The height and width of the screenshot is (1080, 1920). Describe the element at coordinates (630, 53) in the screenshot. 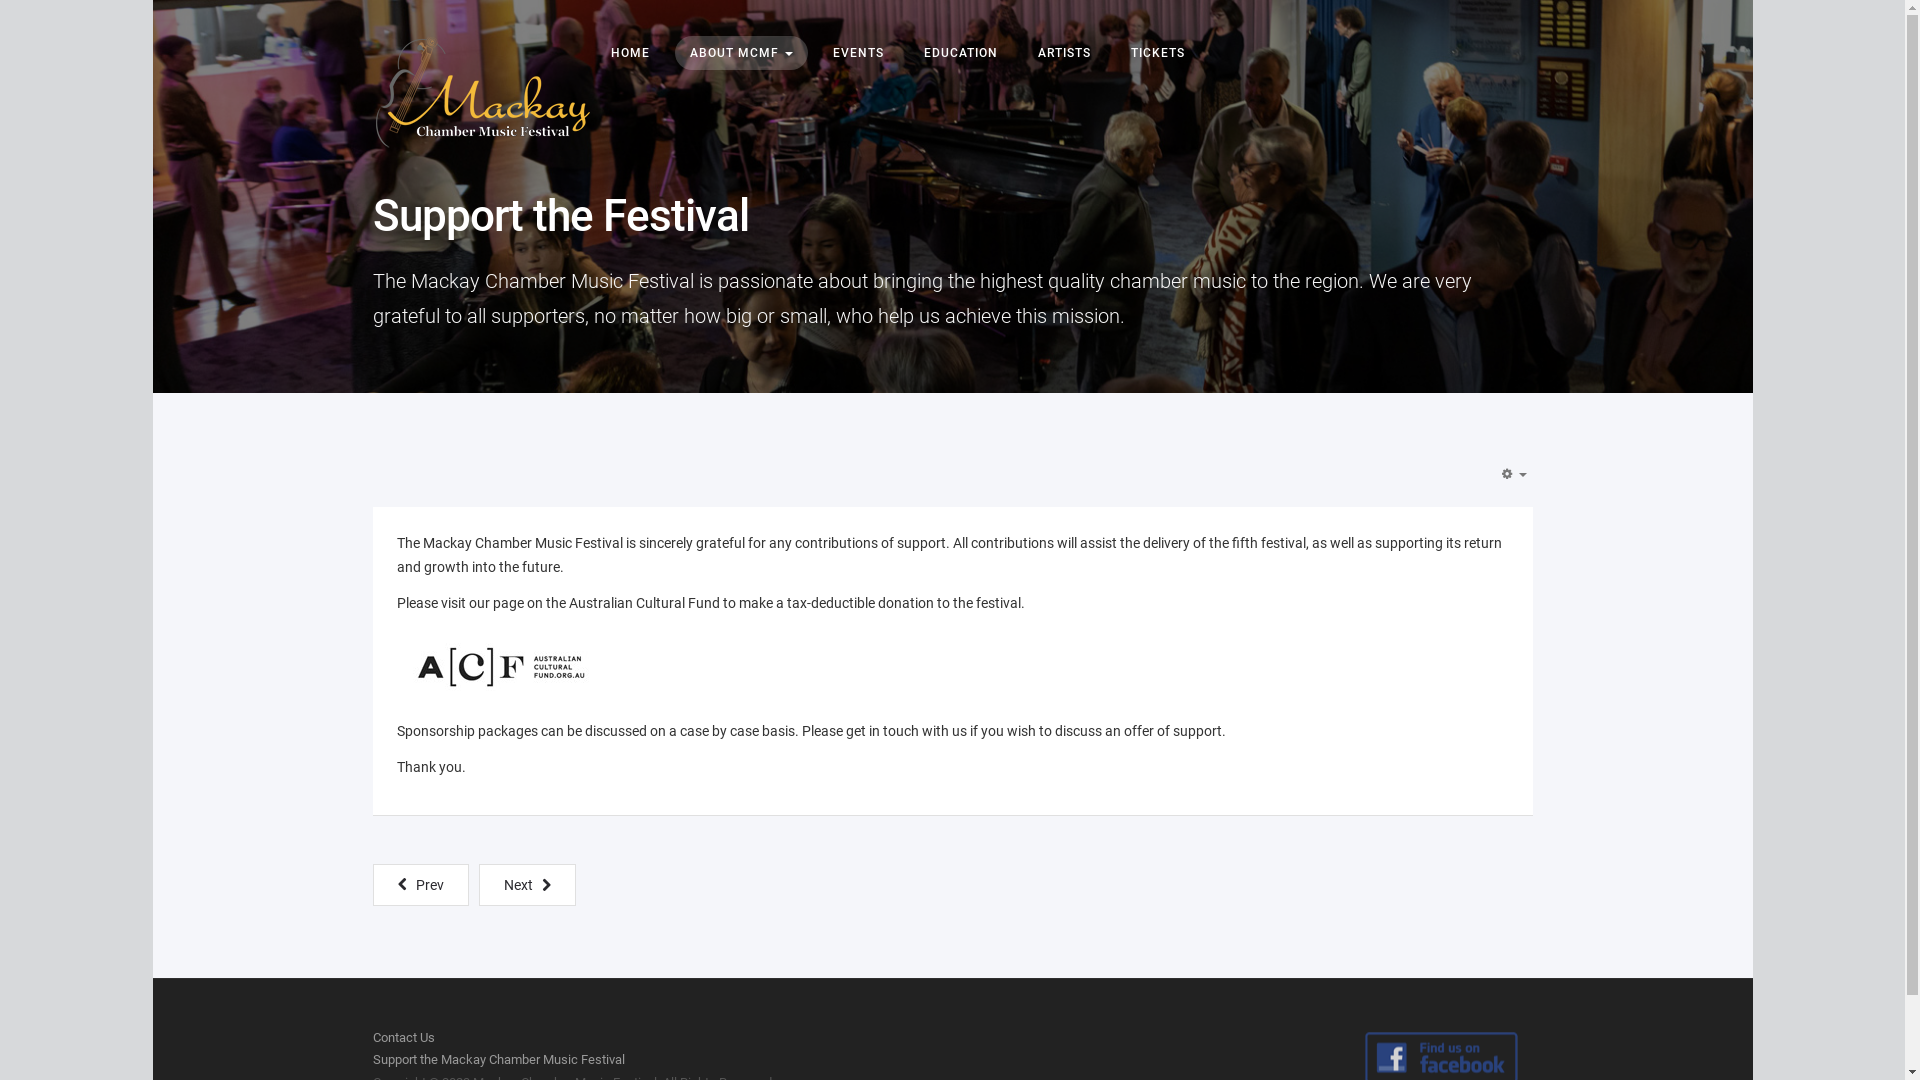

I see `HOME` at that location.